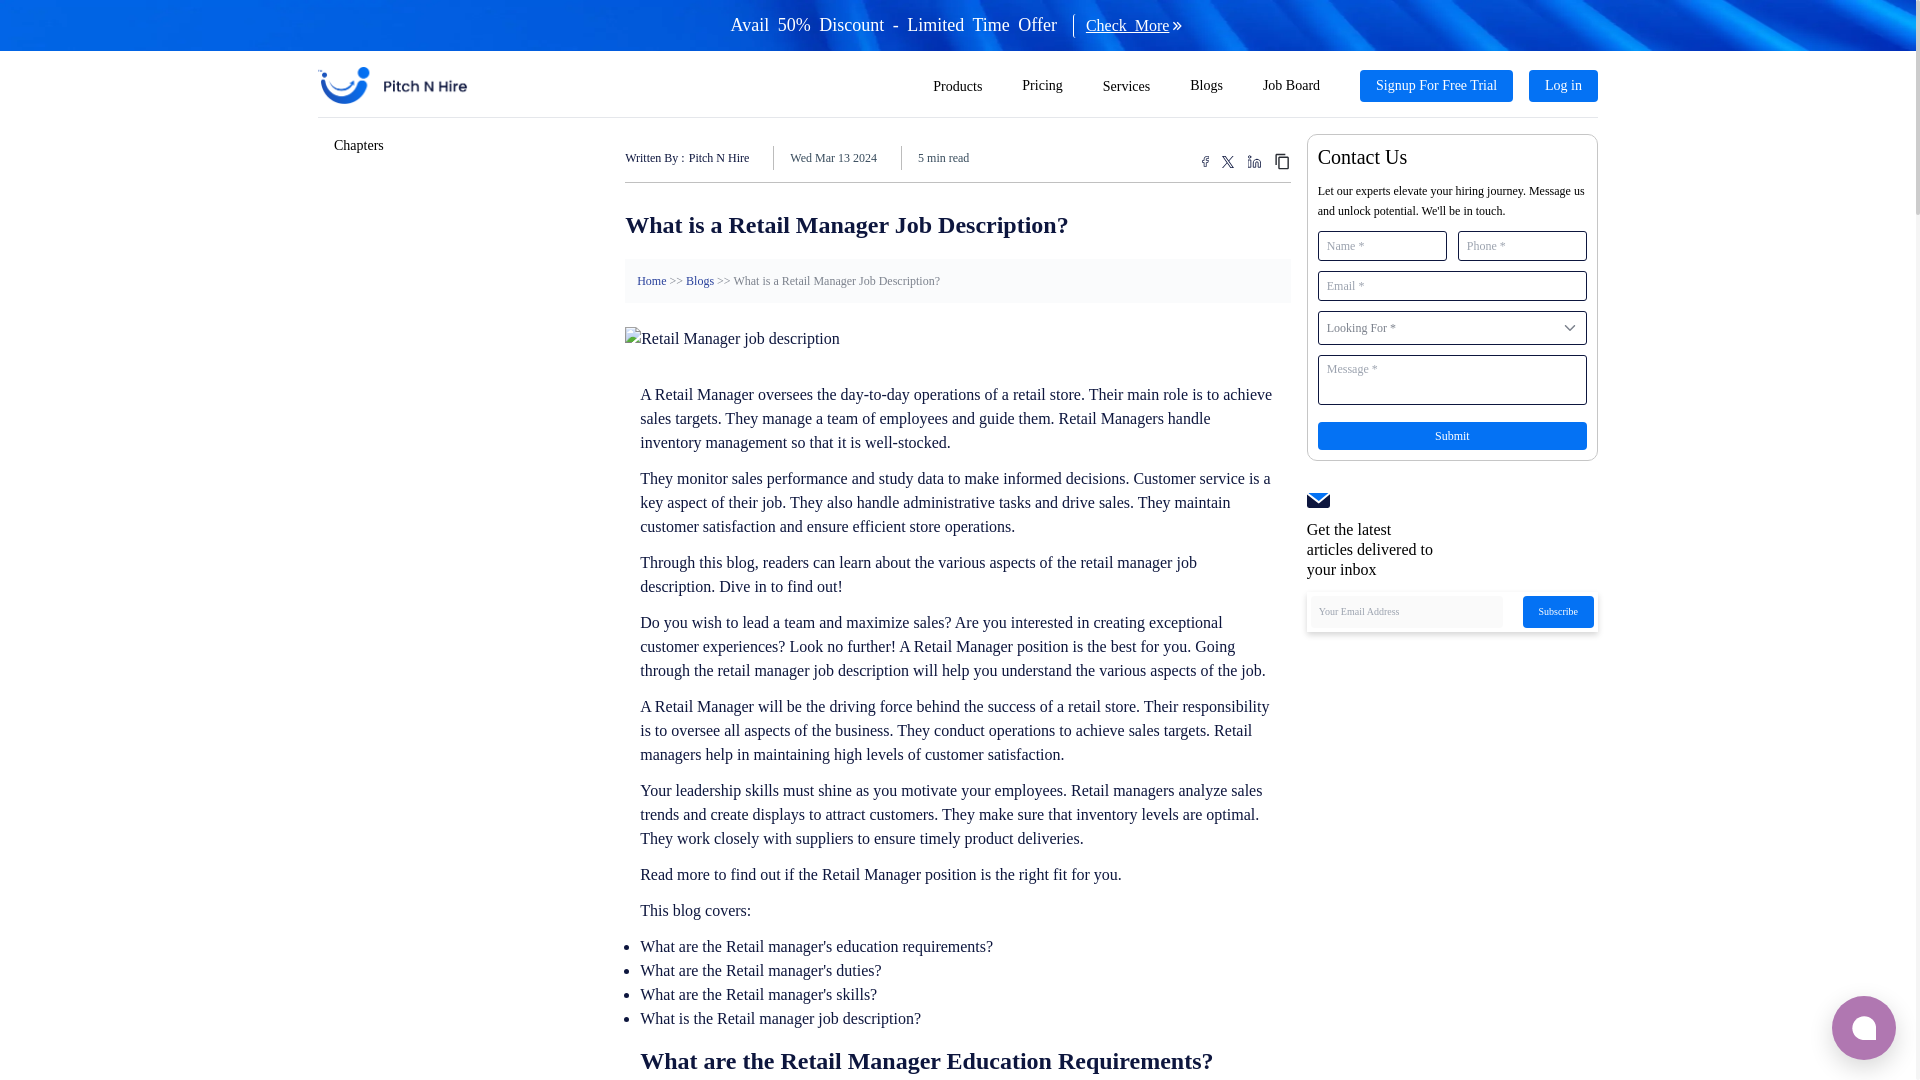 This screenshot has height=1080, width=1920. I want to click on Check More, so click(1122, 26).